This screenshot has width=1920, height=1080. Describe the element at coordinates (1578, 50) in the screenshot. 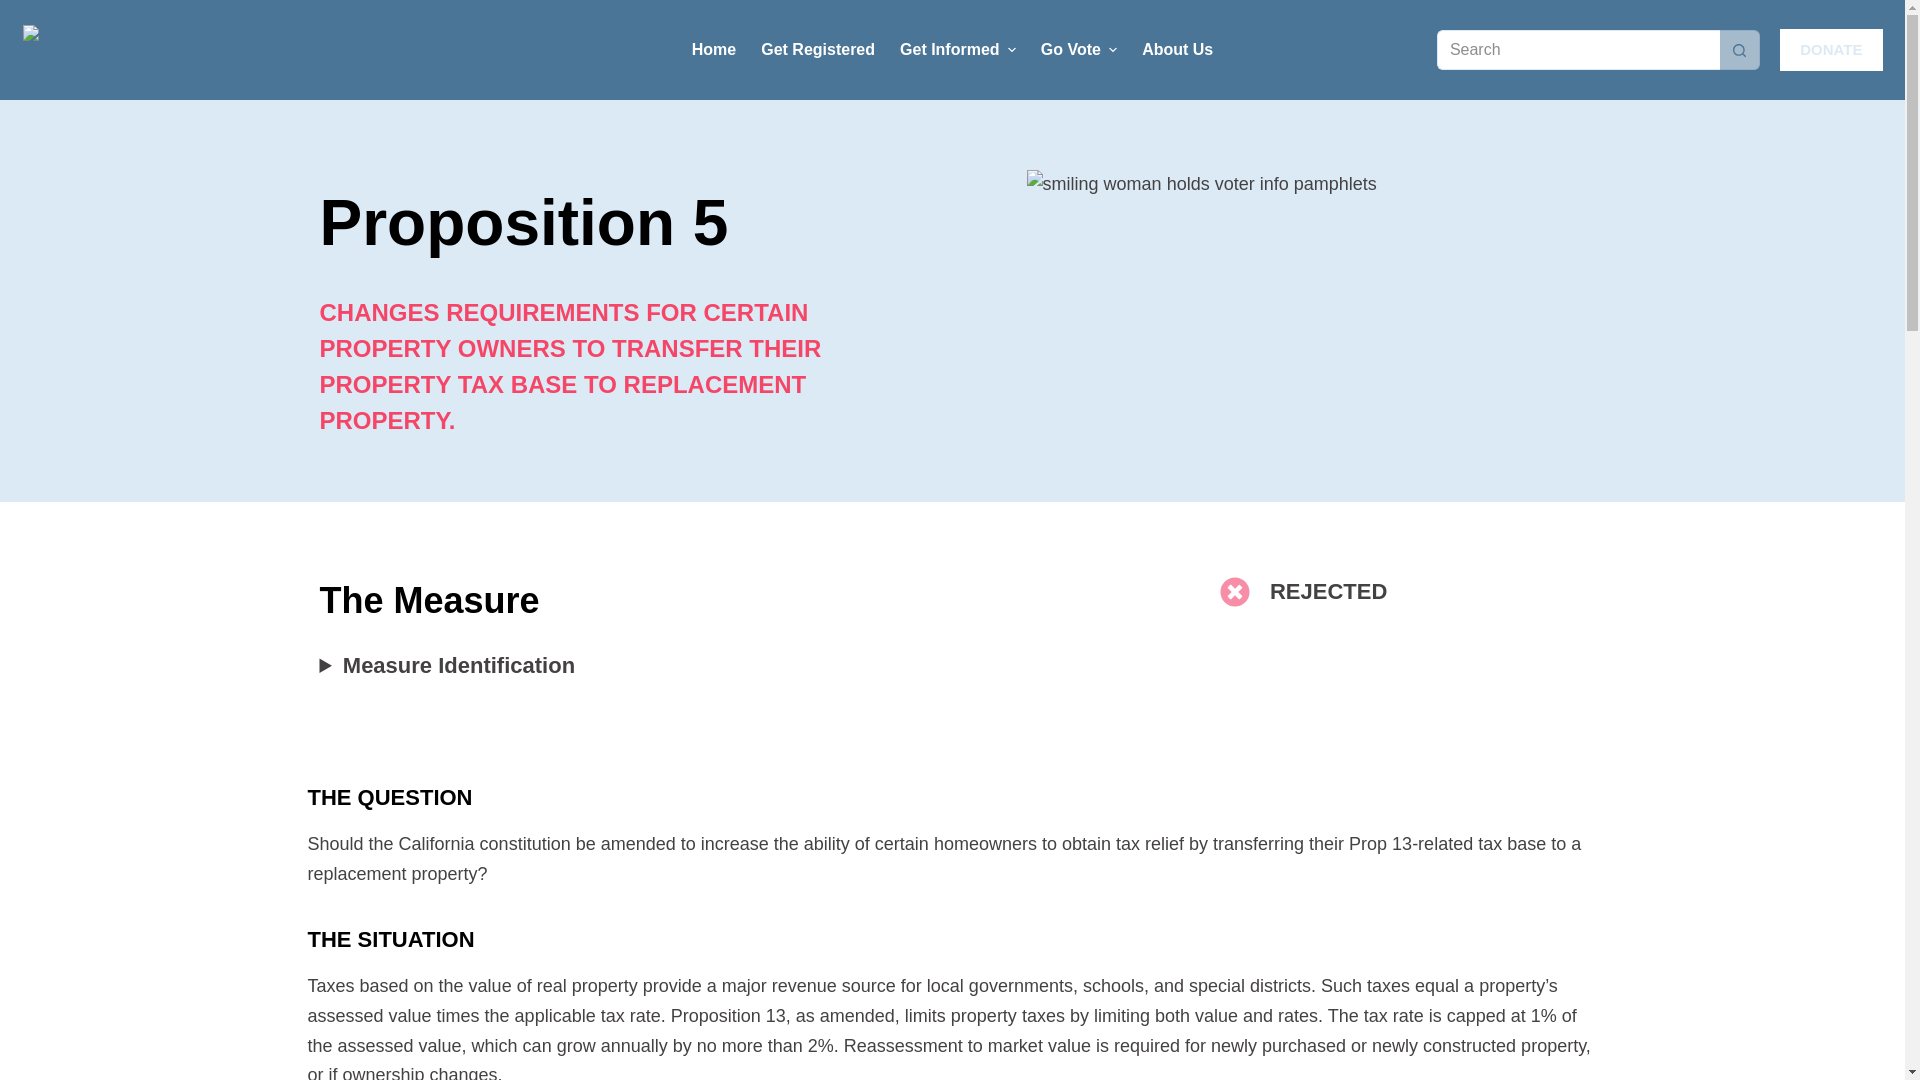

I see `Search for...` at that location.